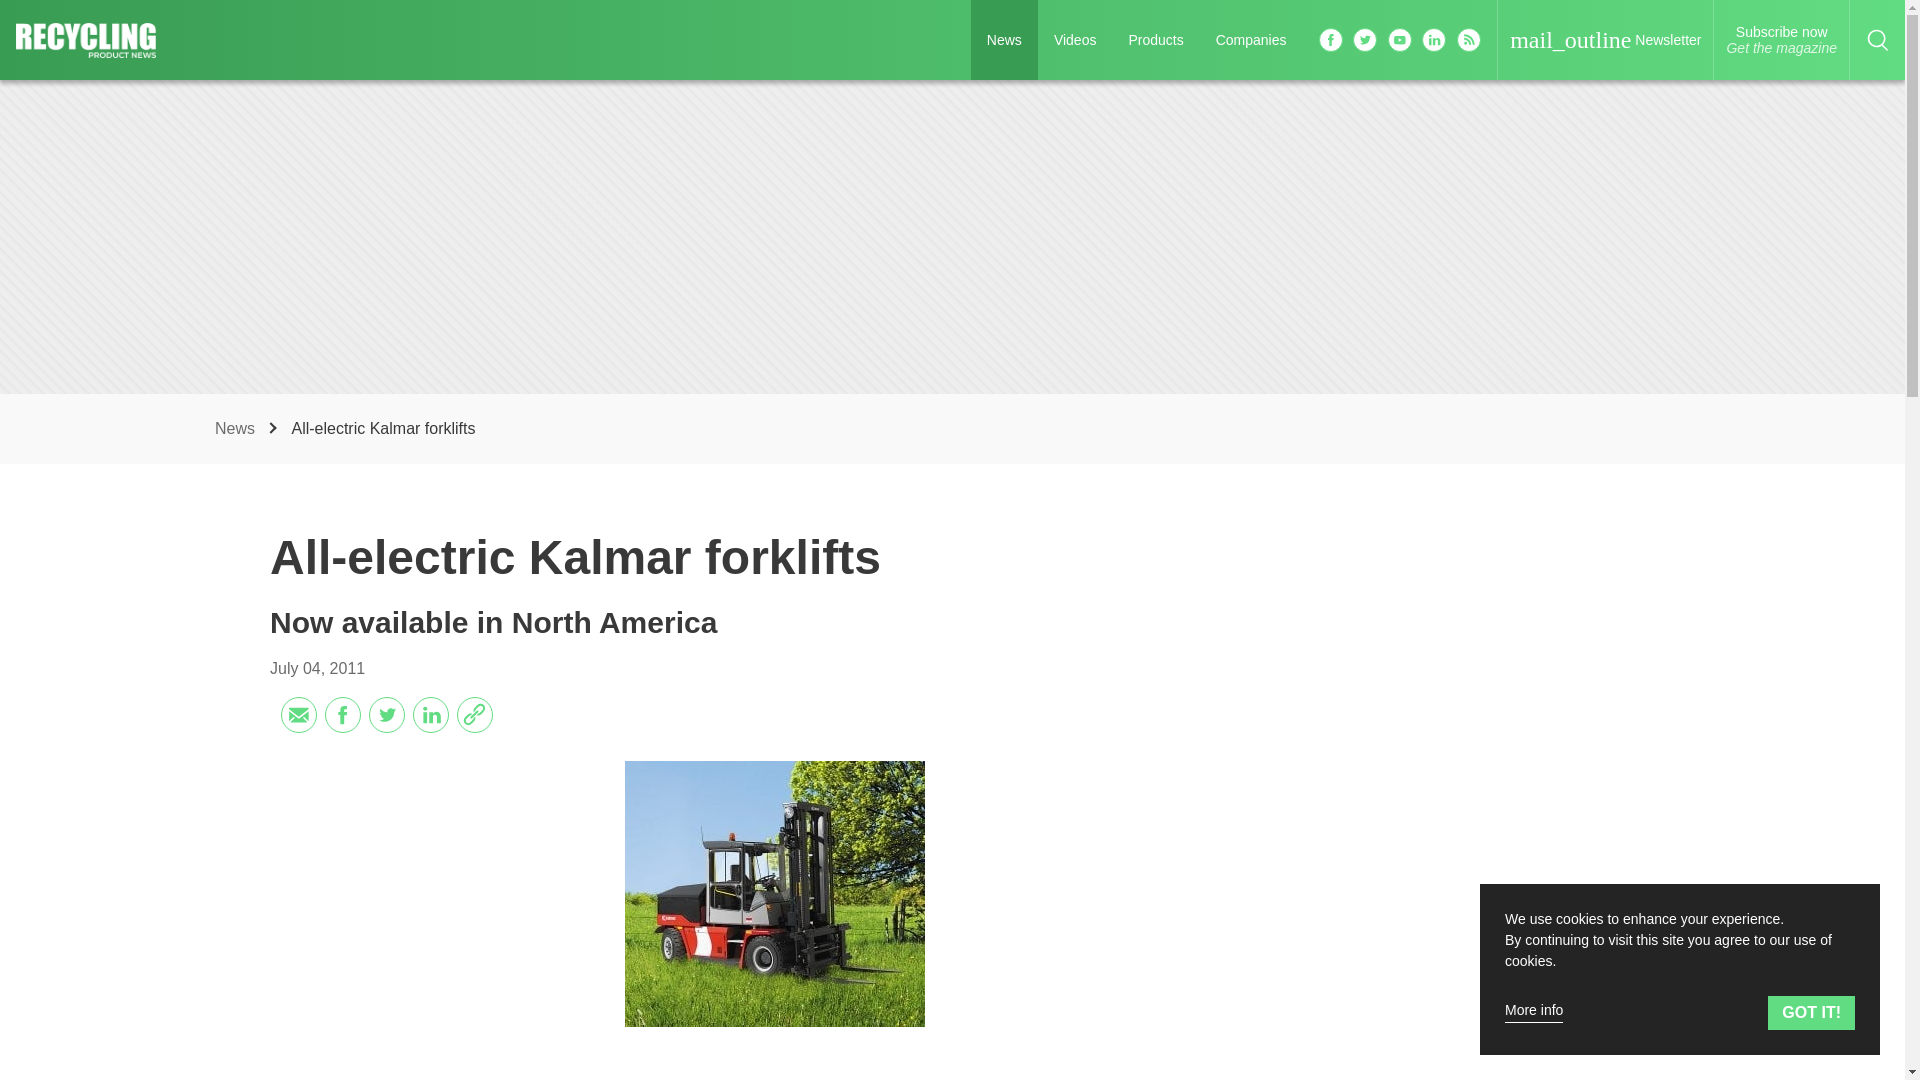 The width and height of the screenshot is (1920, 1080). What do you see at coordinates (1076, 40) in the screenshot?
I see `Videos` at bounding box center [1076, 40].